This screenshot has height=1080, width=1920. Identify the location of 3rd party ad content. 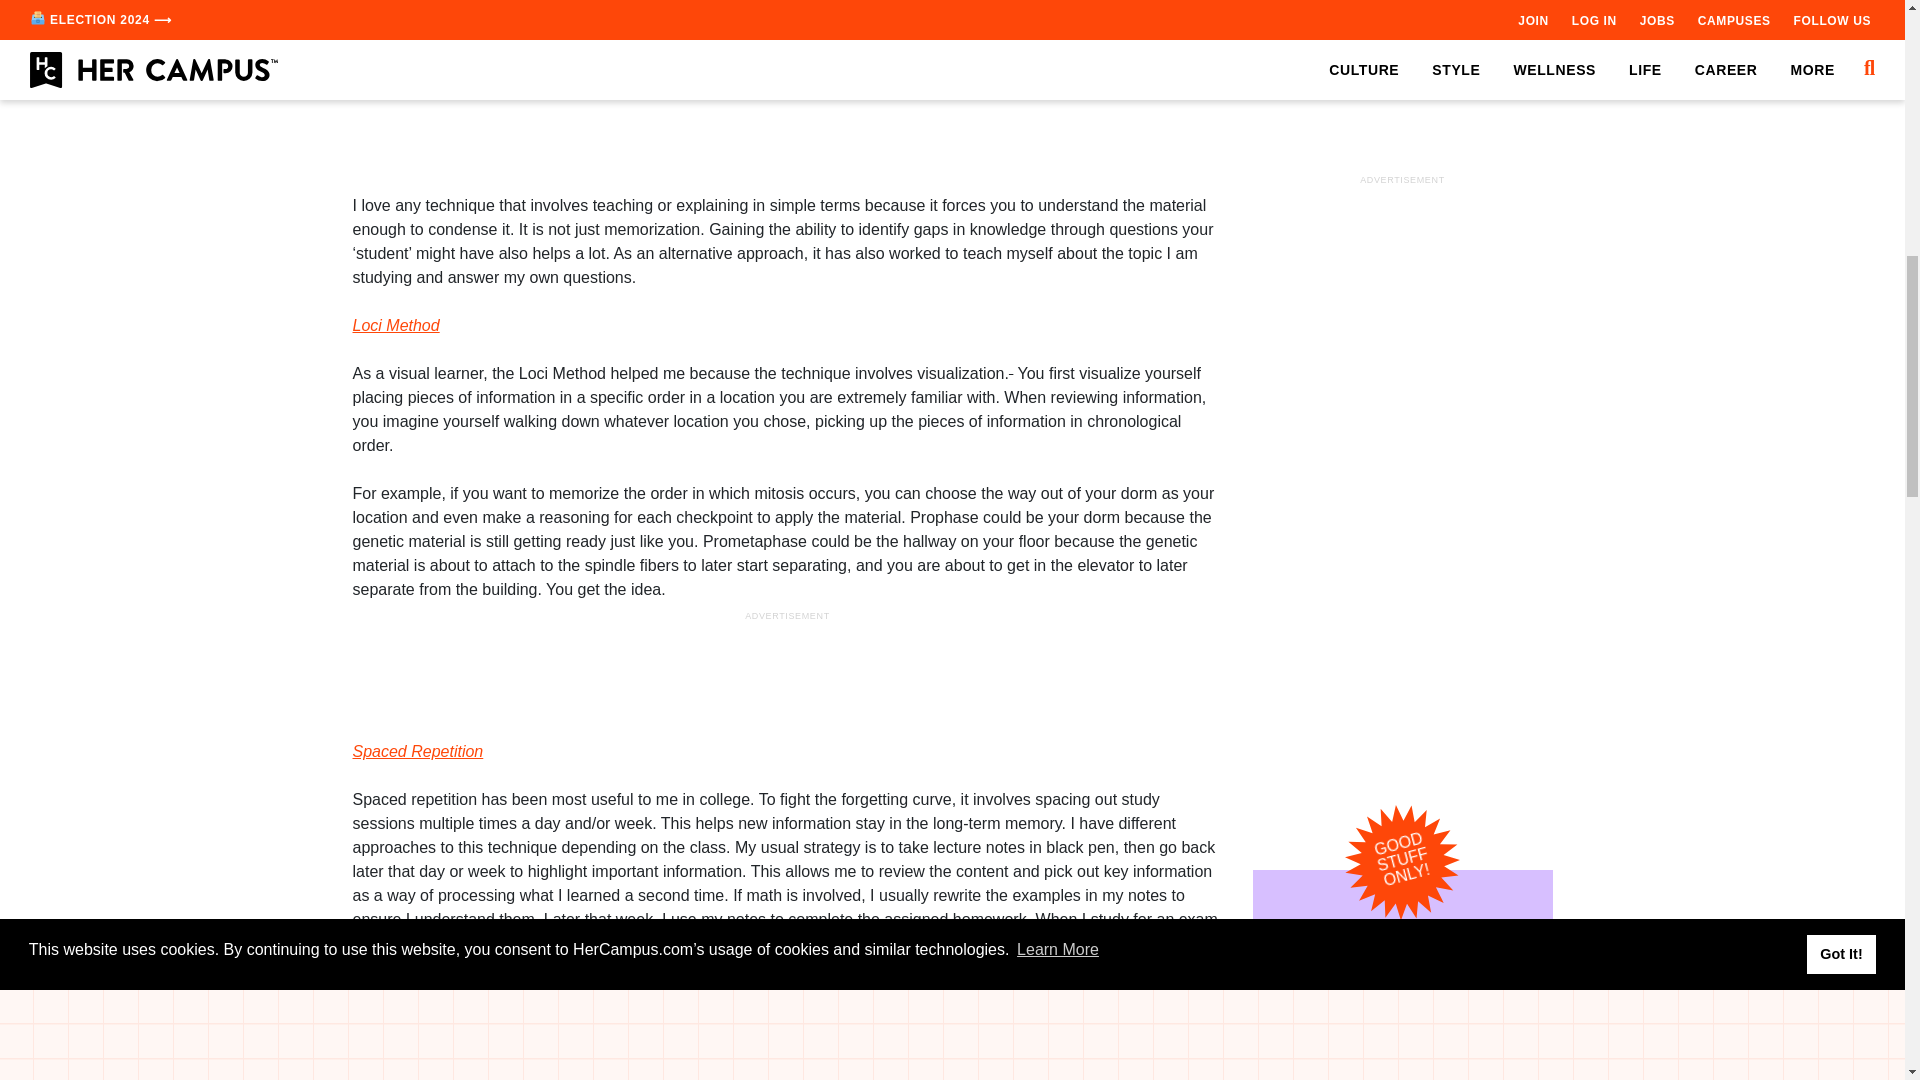
(788, 124).